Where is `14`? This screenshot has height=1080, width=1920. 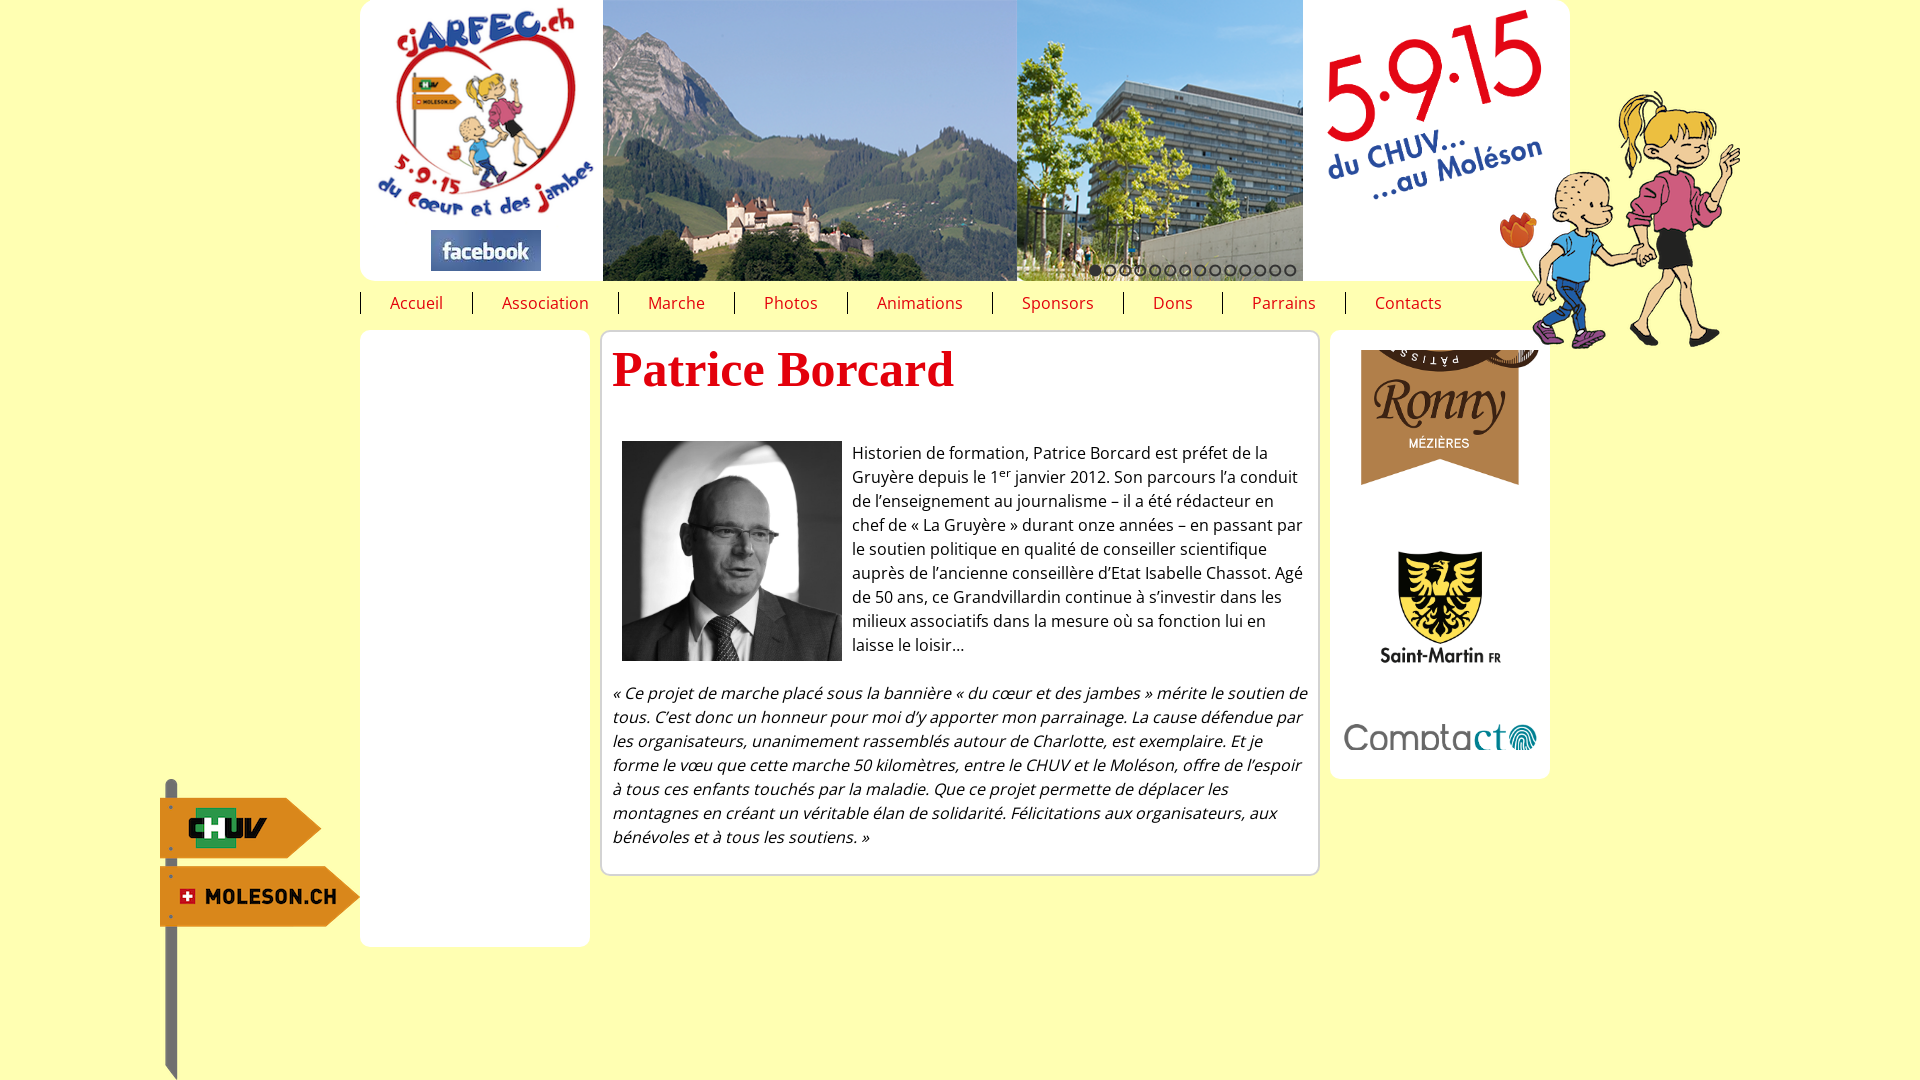
14 is located at coordinates (1290, 270).